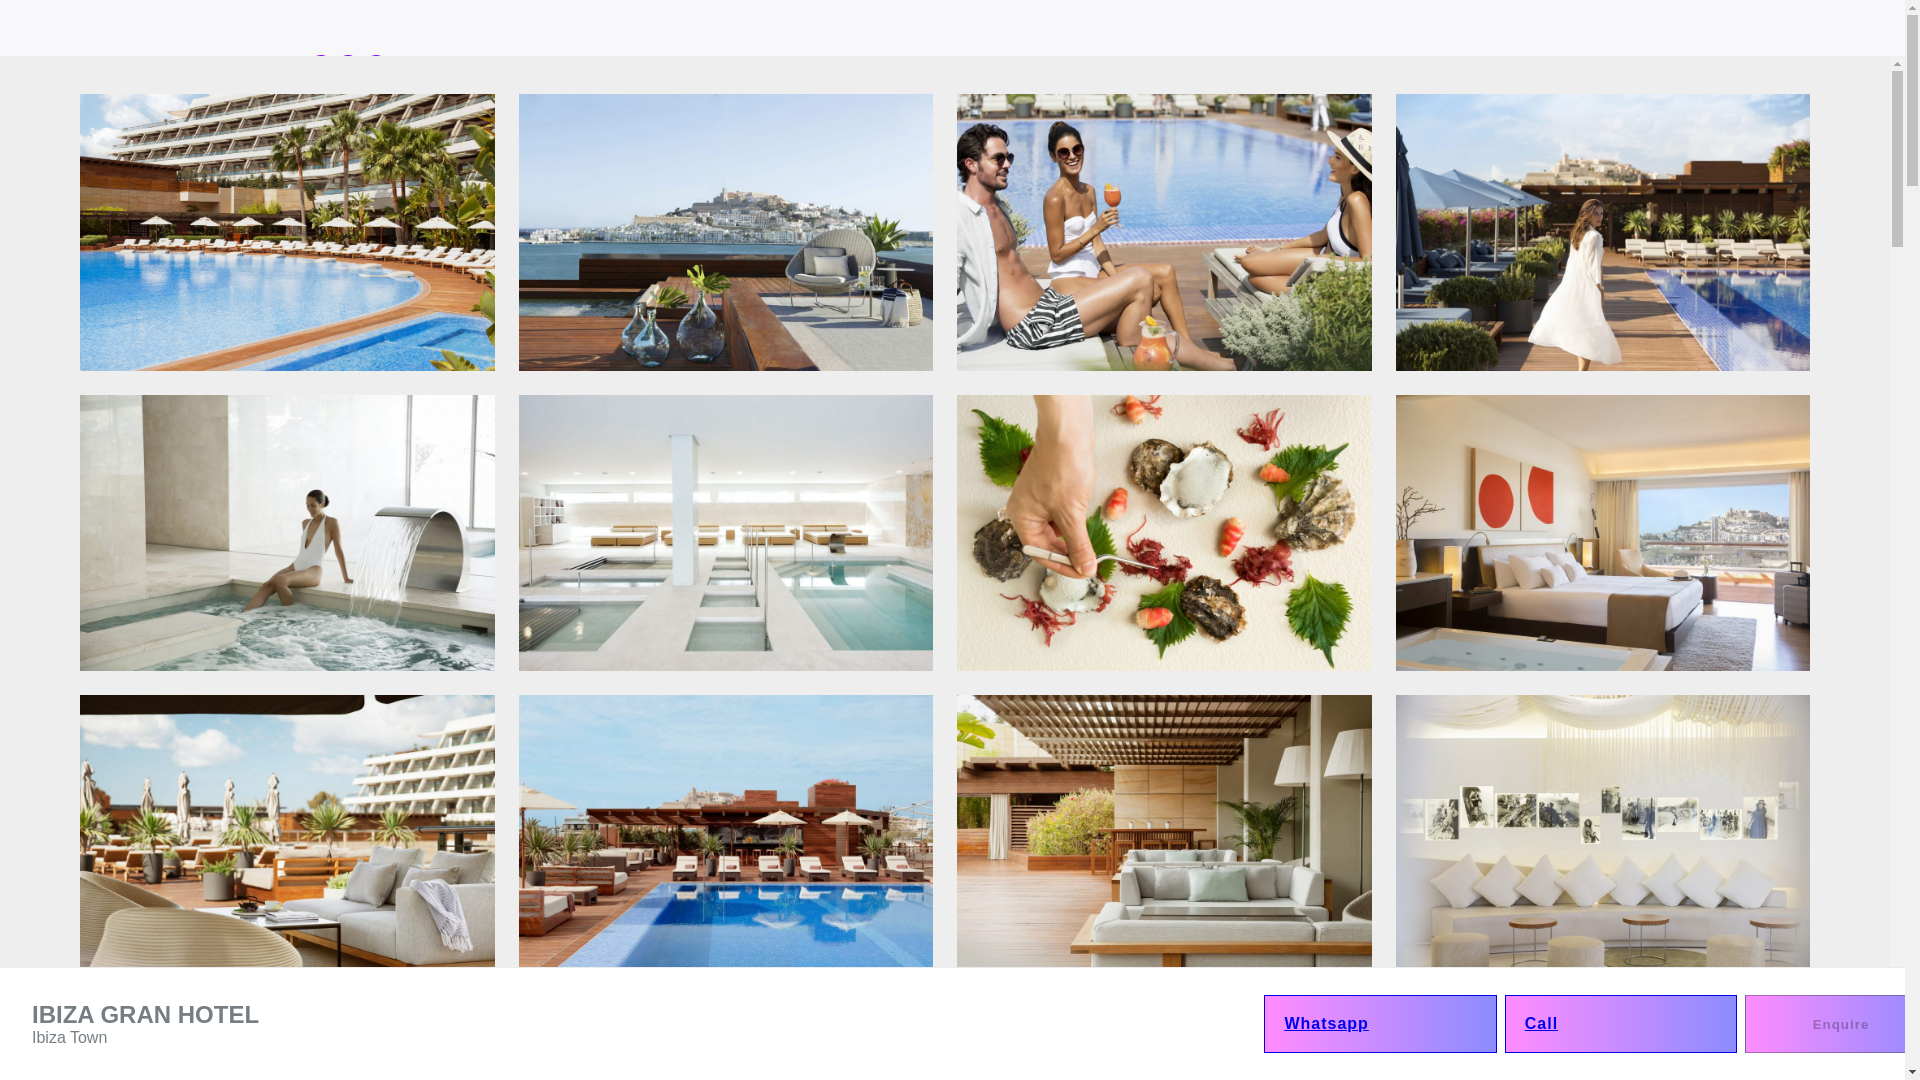 This screenshot has width=1920, height=1080. Describe the element at coordinates (1376, 722) in the screenshot. I see `IBIZA ROCKS` at that location.